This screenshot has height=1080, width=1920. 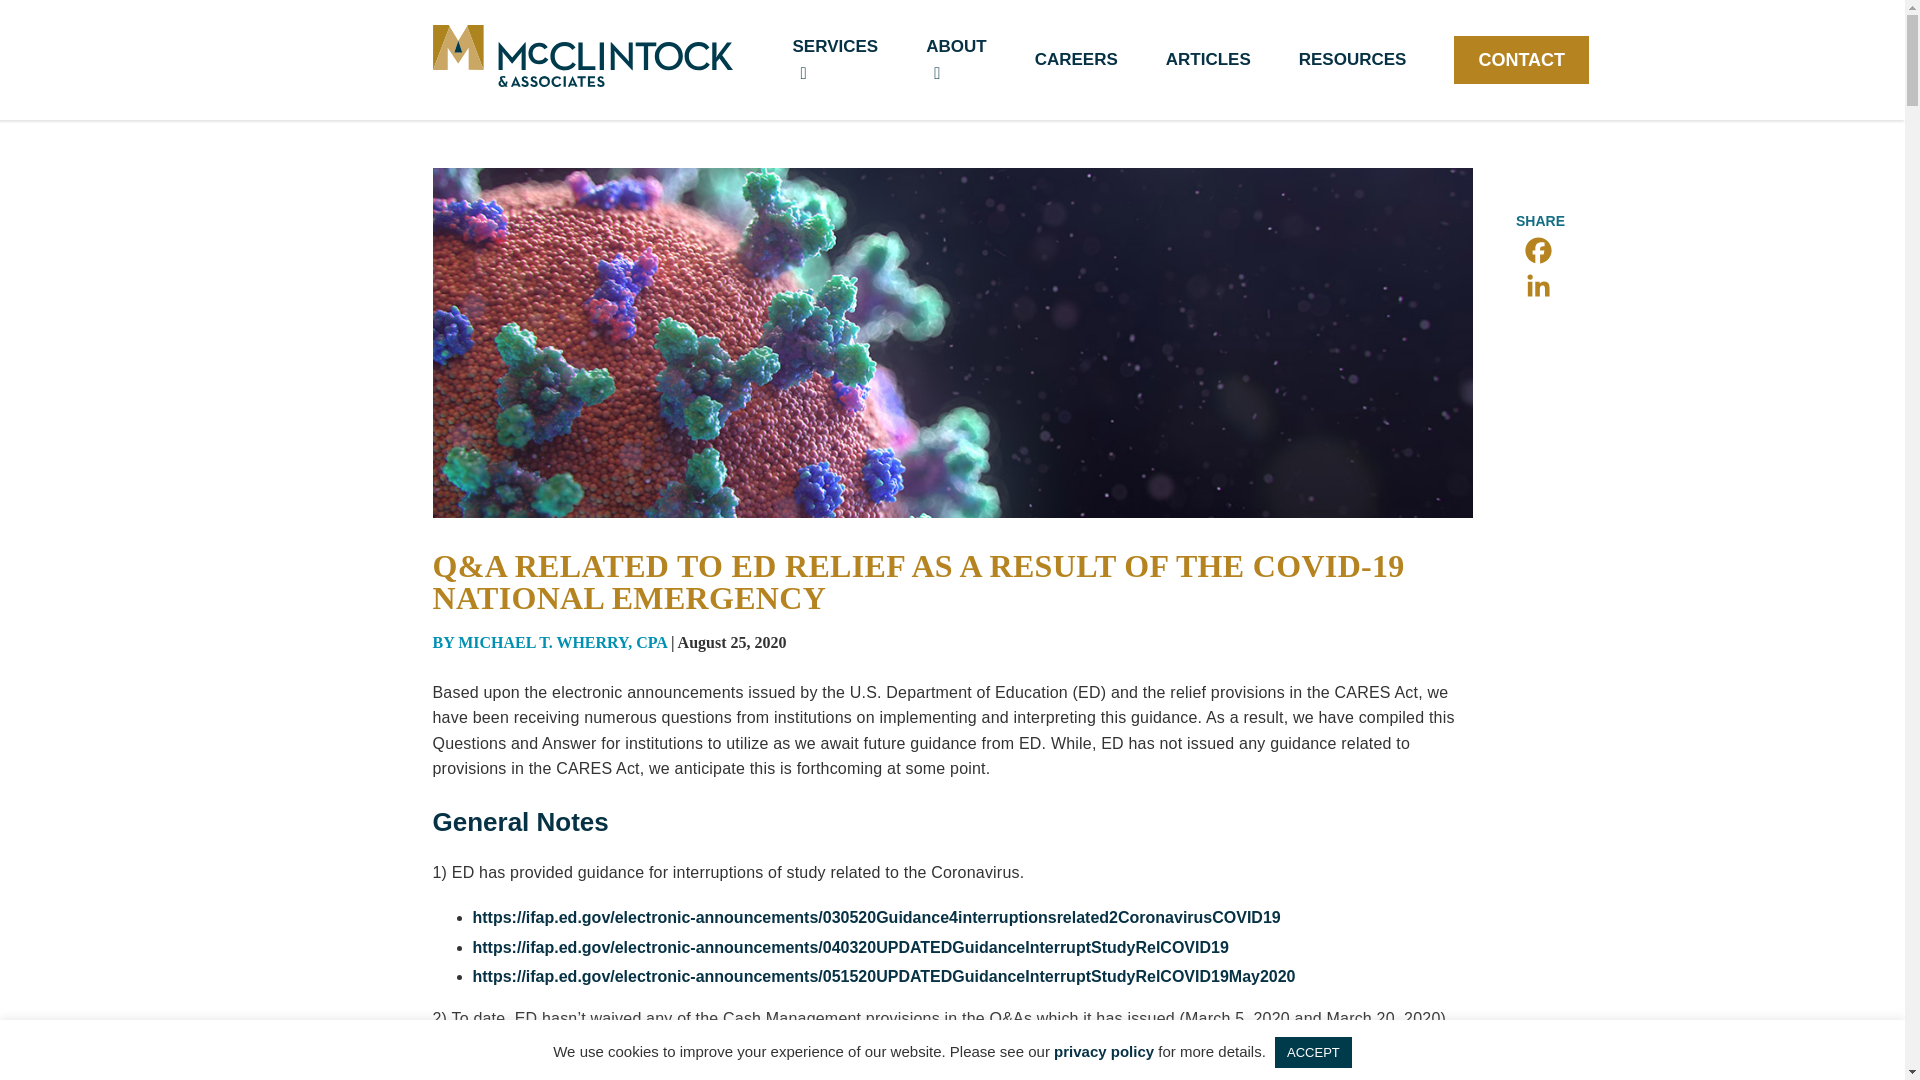 I want to click on student Title IV credit balances, so click(x=950, y=1058).